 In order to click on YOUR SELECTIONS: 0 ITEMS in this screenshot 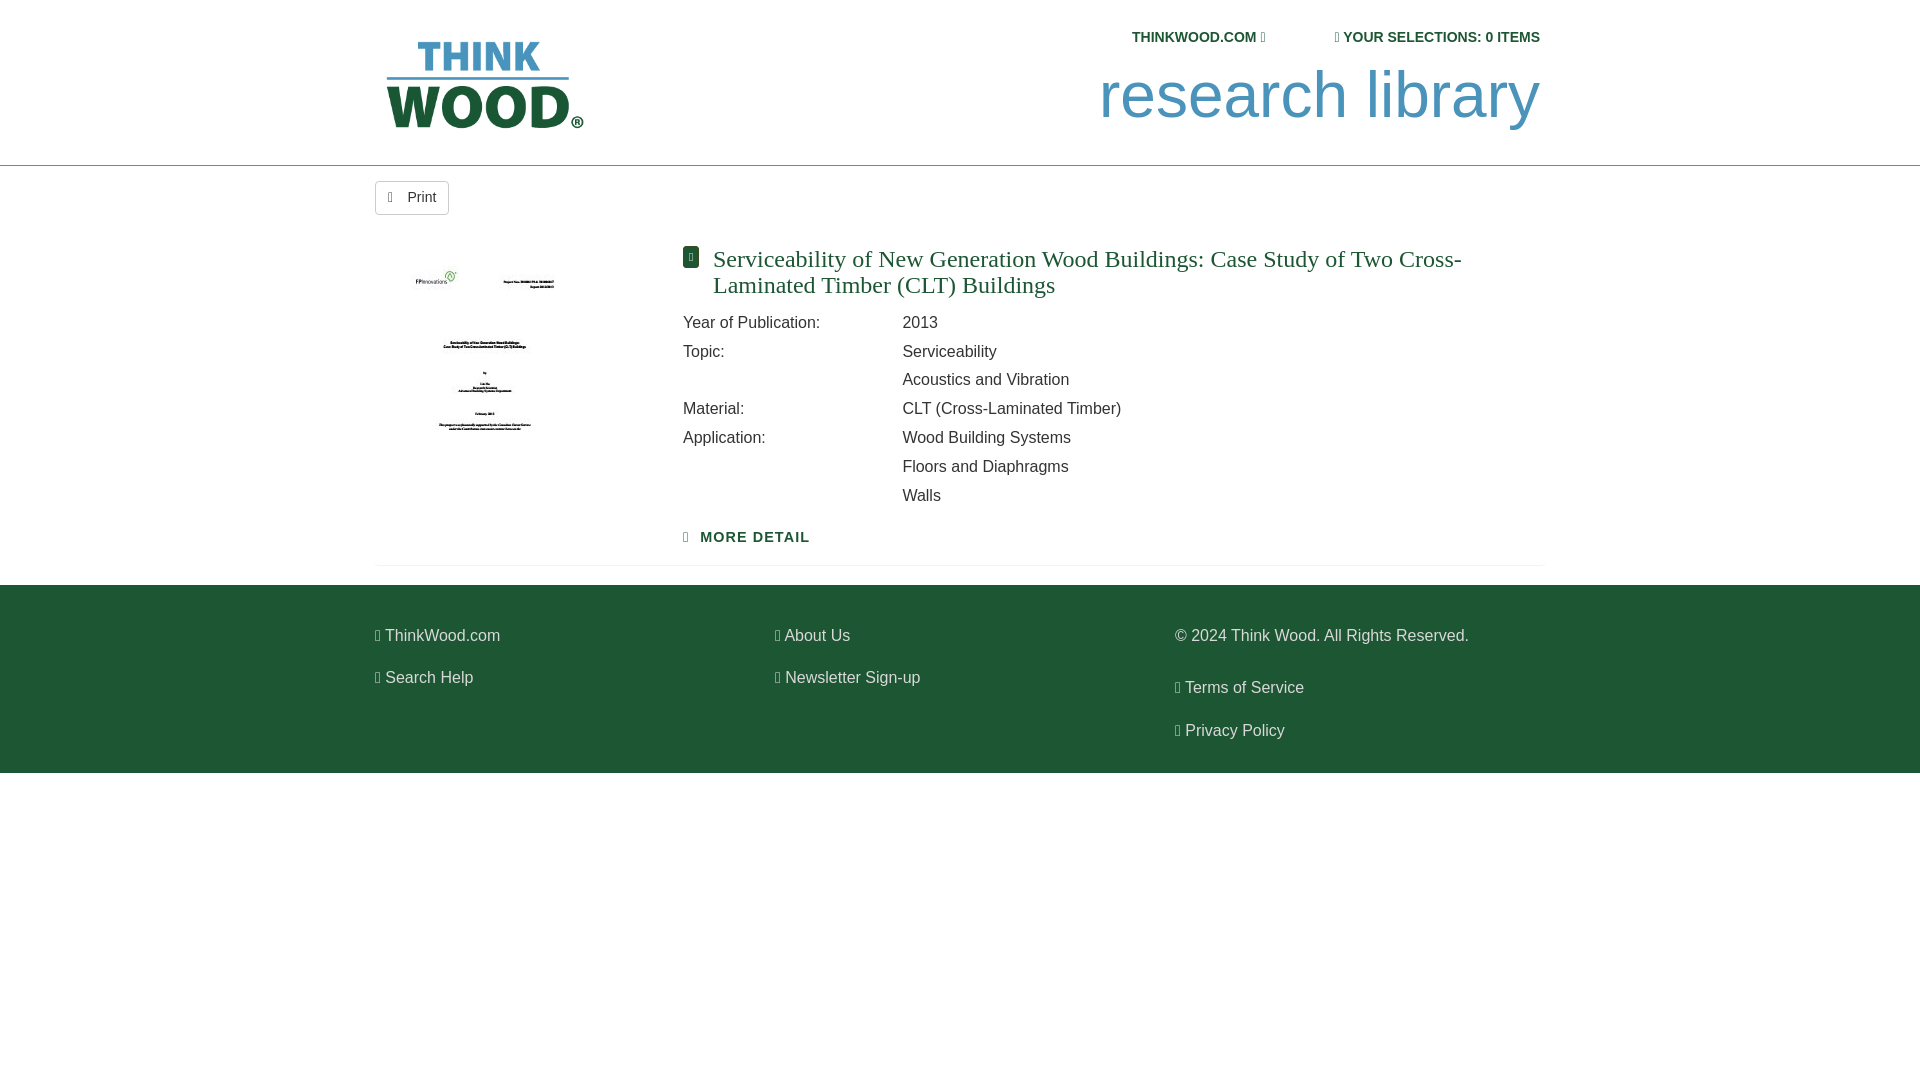, I will do `click(1440, 37)`.